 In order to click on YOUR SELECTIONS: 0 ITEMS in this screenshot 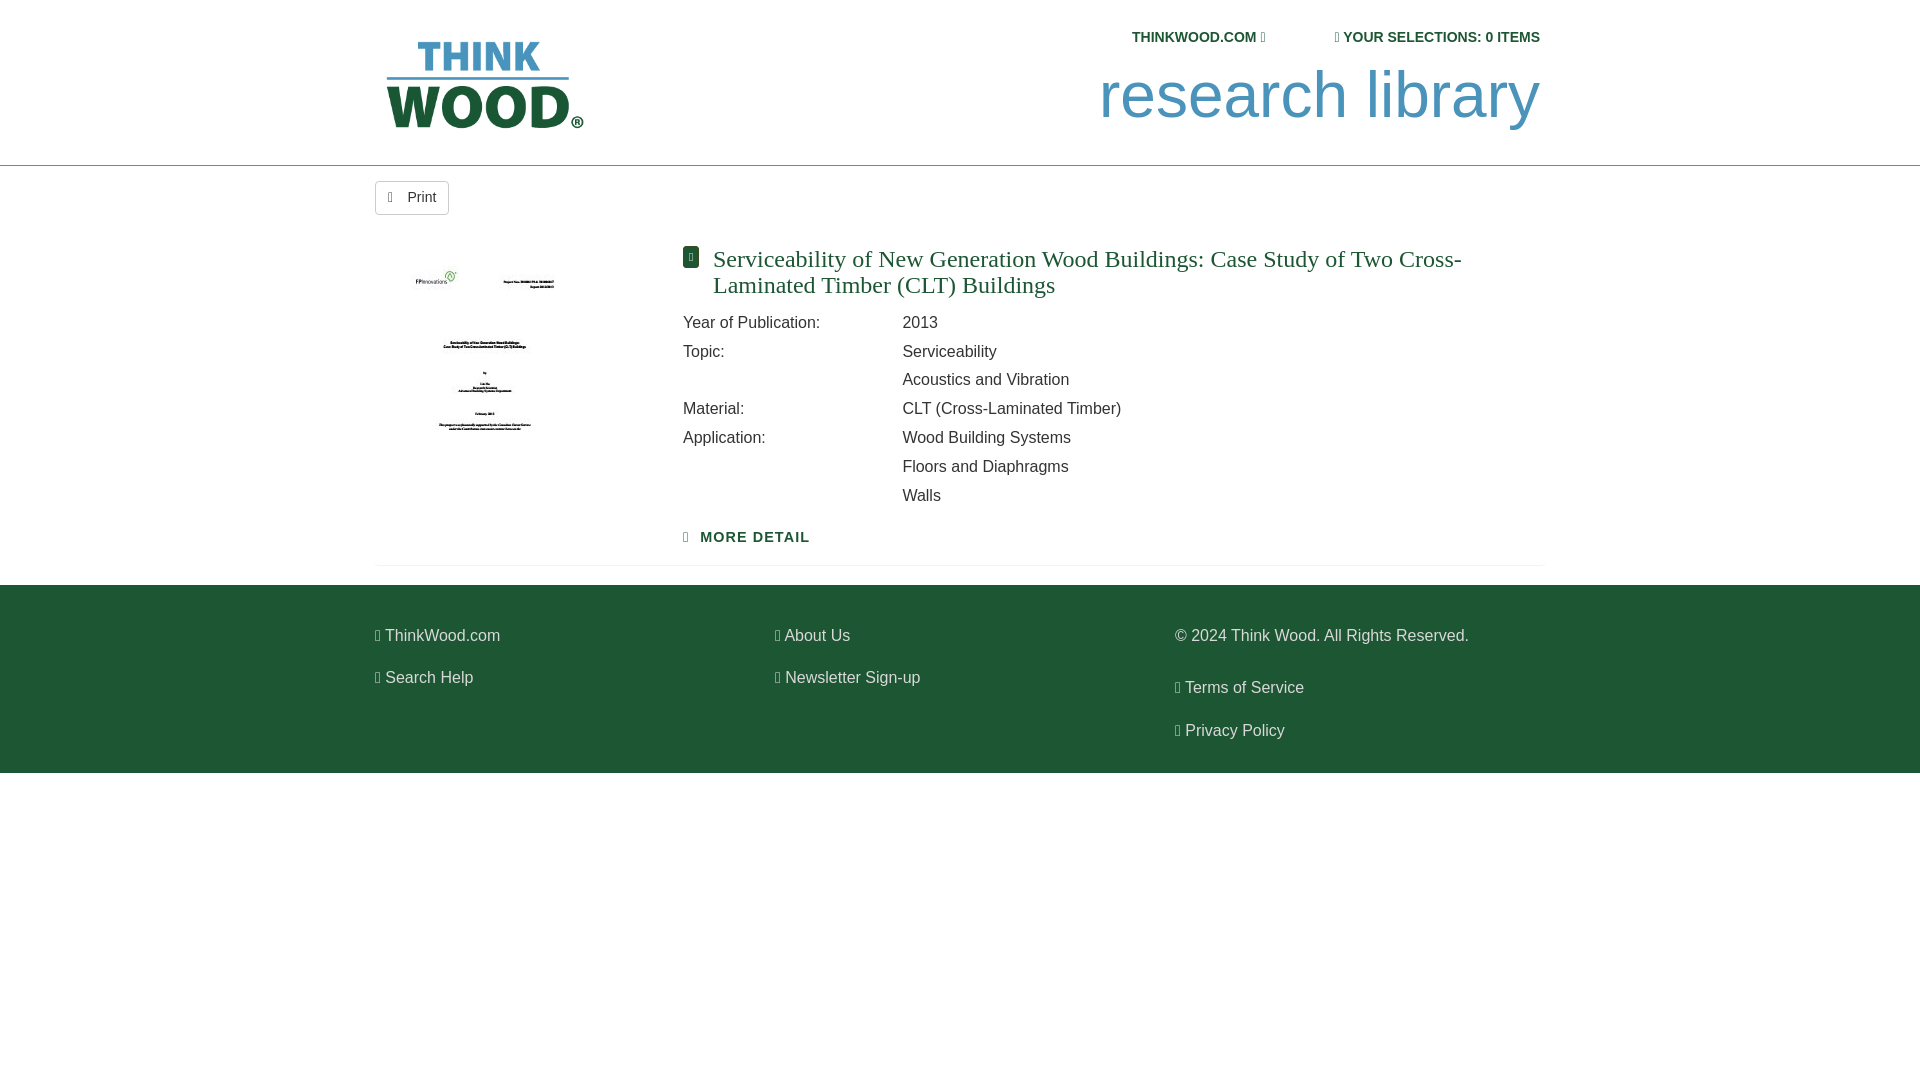, I will do `click(1440, 37)`.